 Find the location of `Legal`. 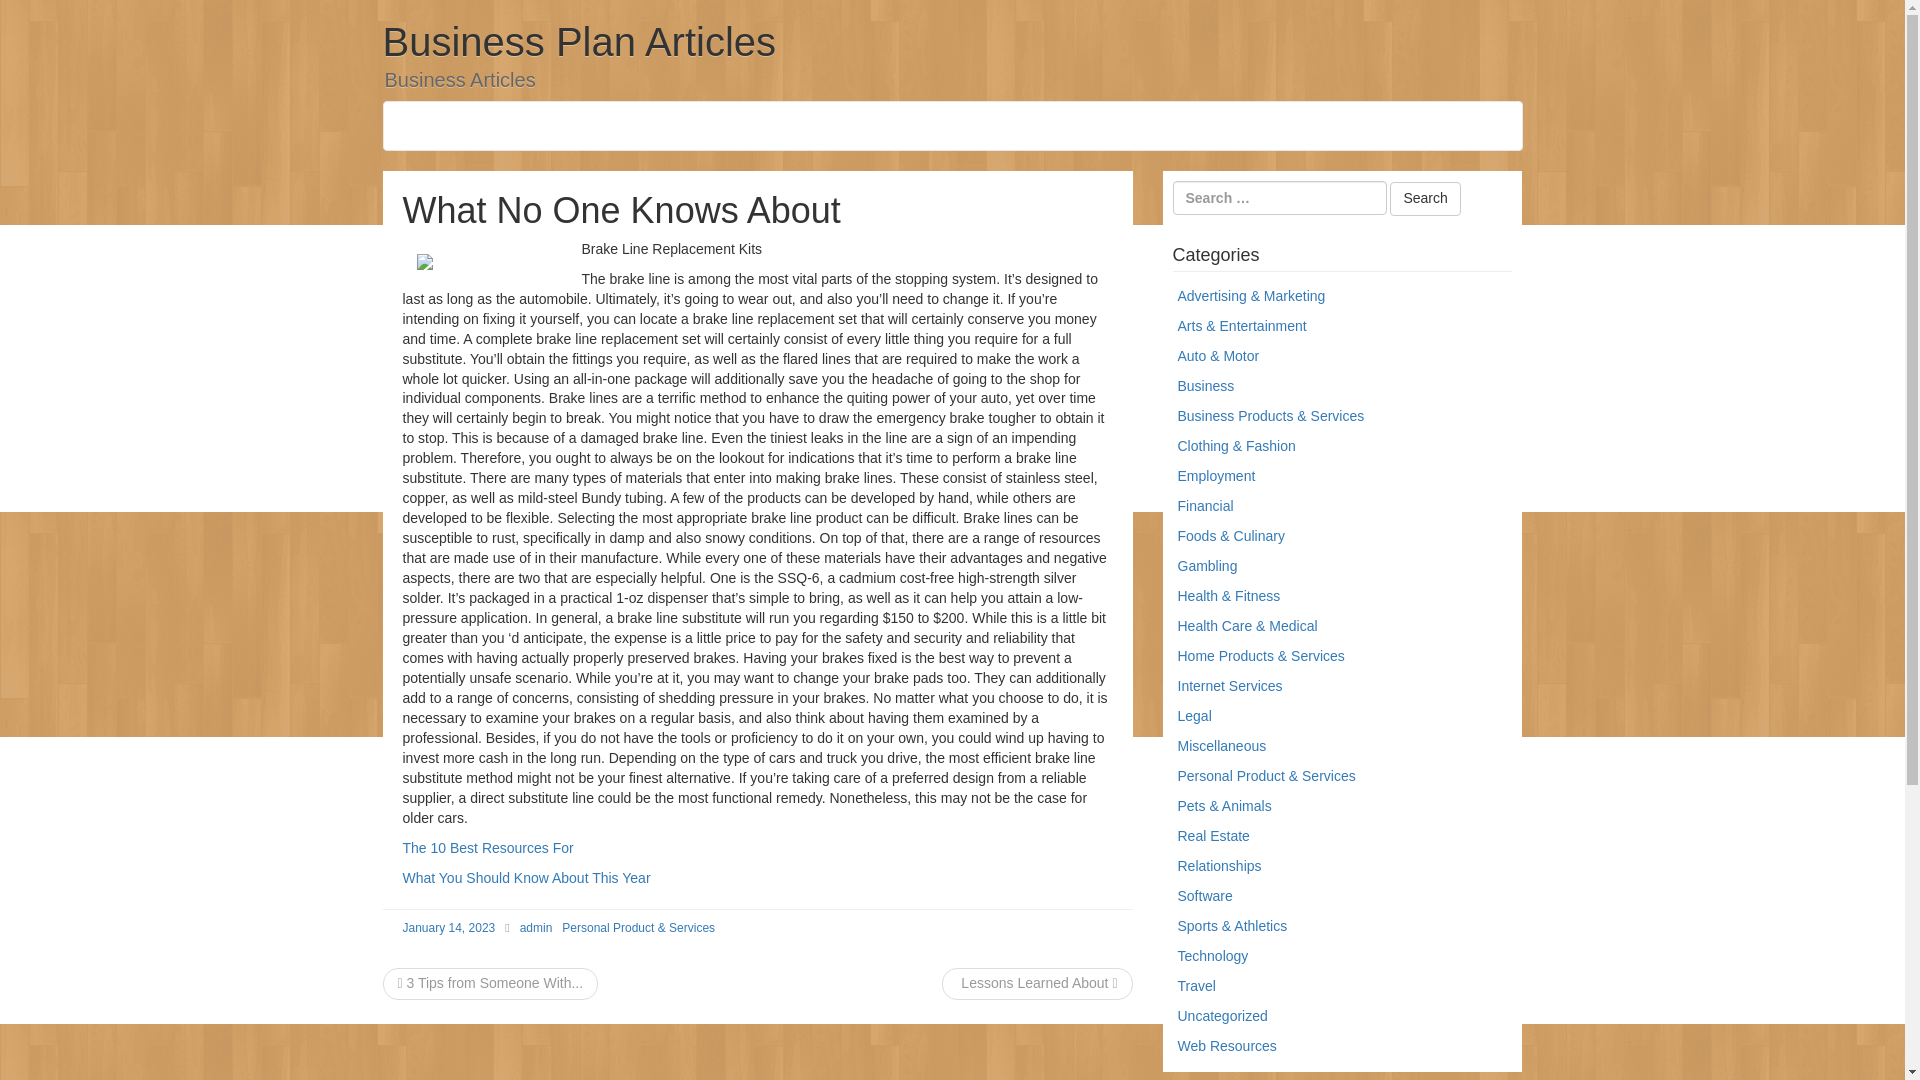

Legal is located at coordinates (1194, 716).